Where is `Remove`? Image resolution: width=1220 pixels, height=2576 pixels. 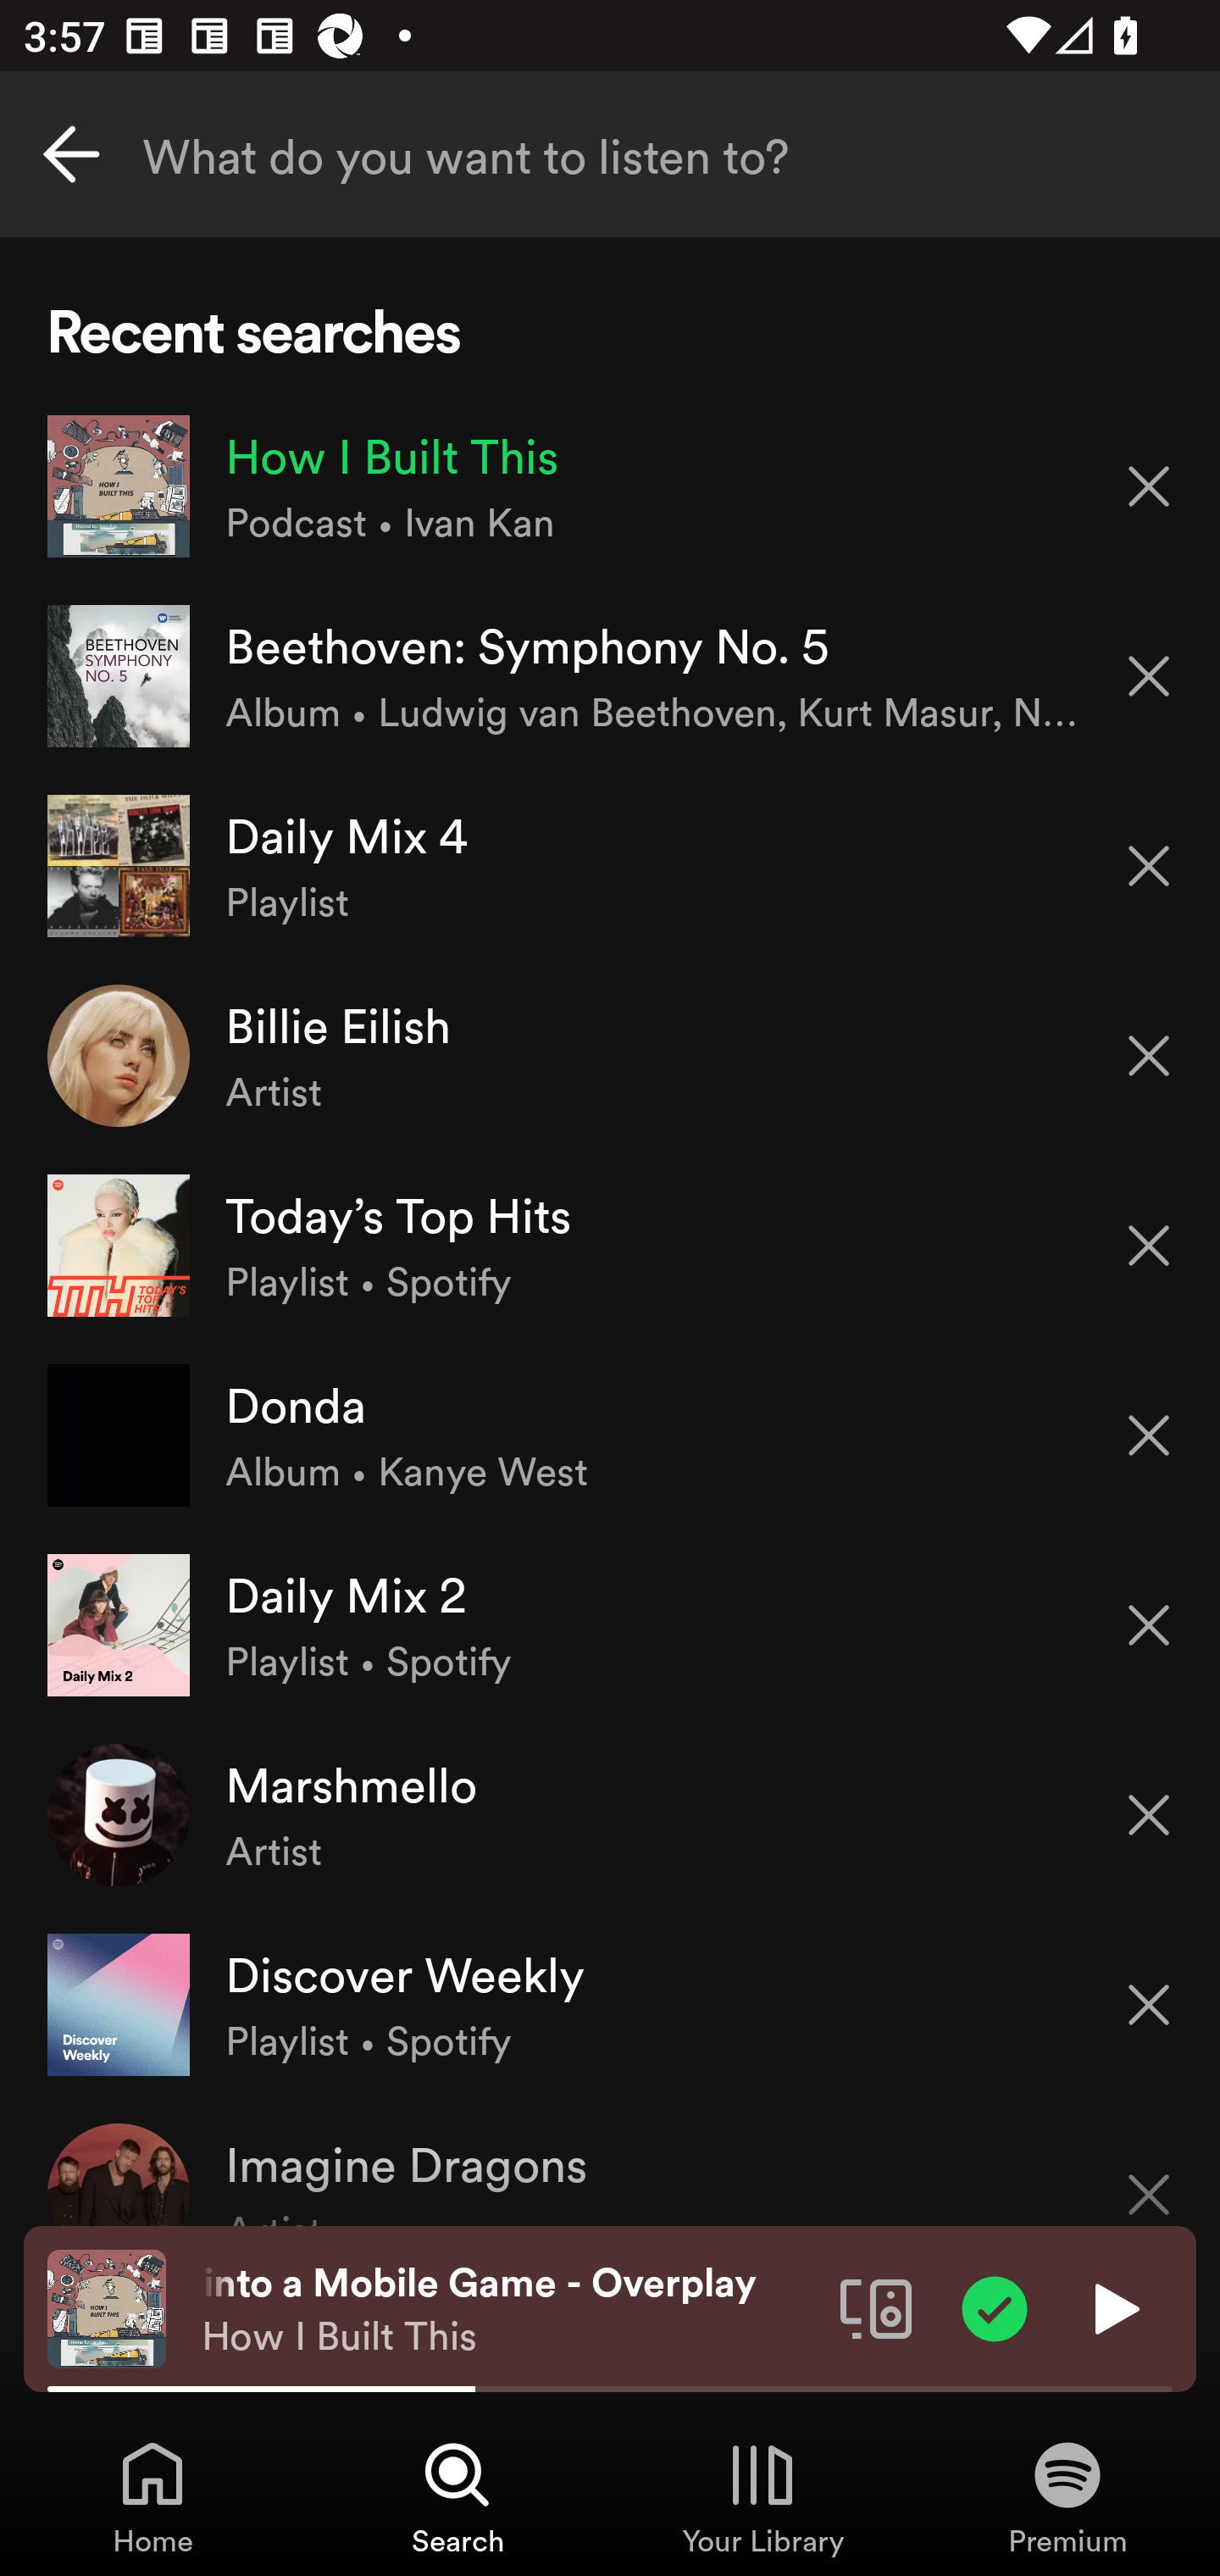
Remove is located at coordinates (1149, 1435).